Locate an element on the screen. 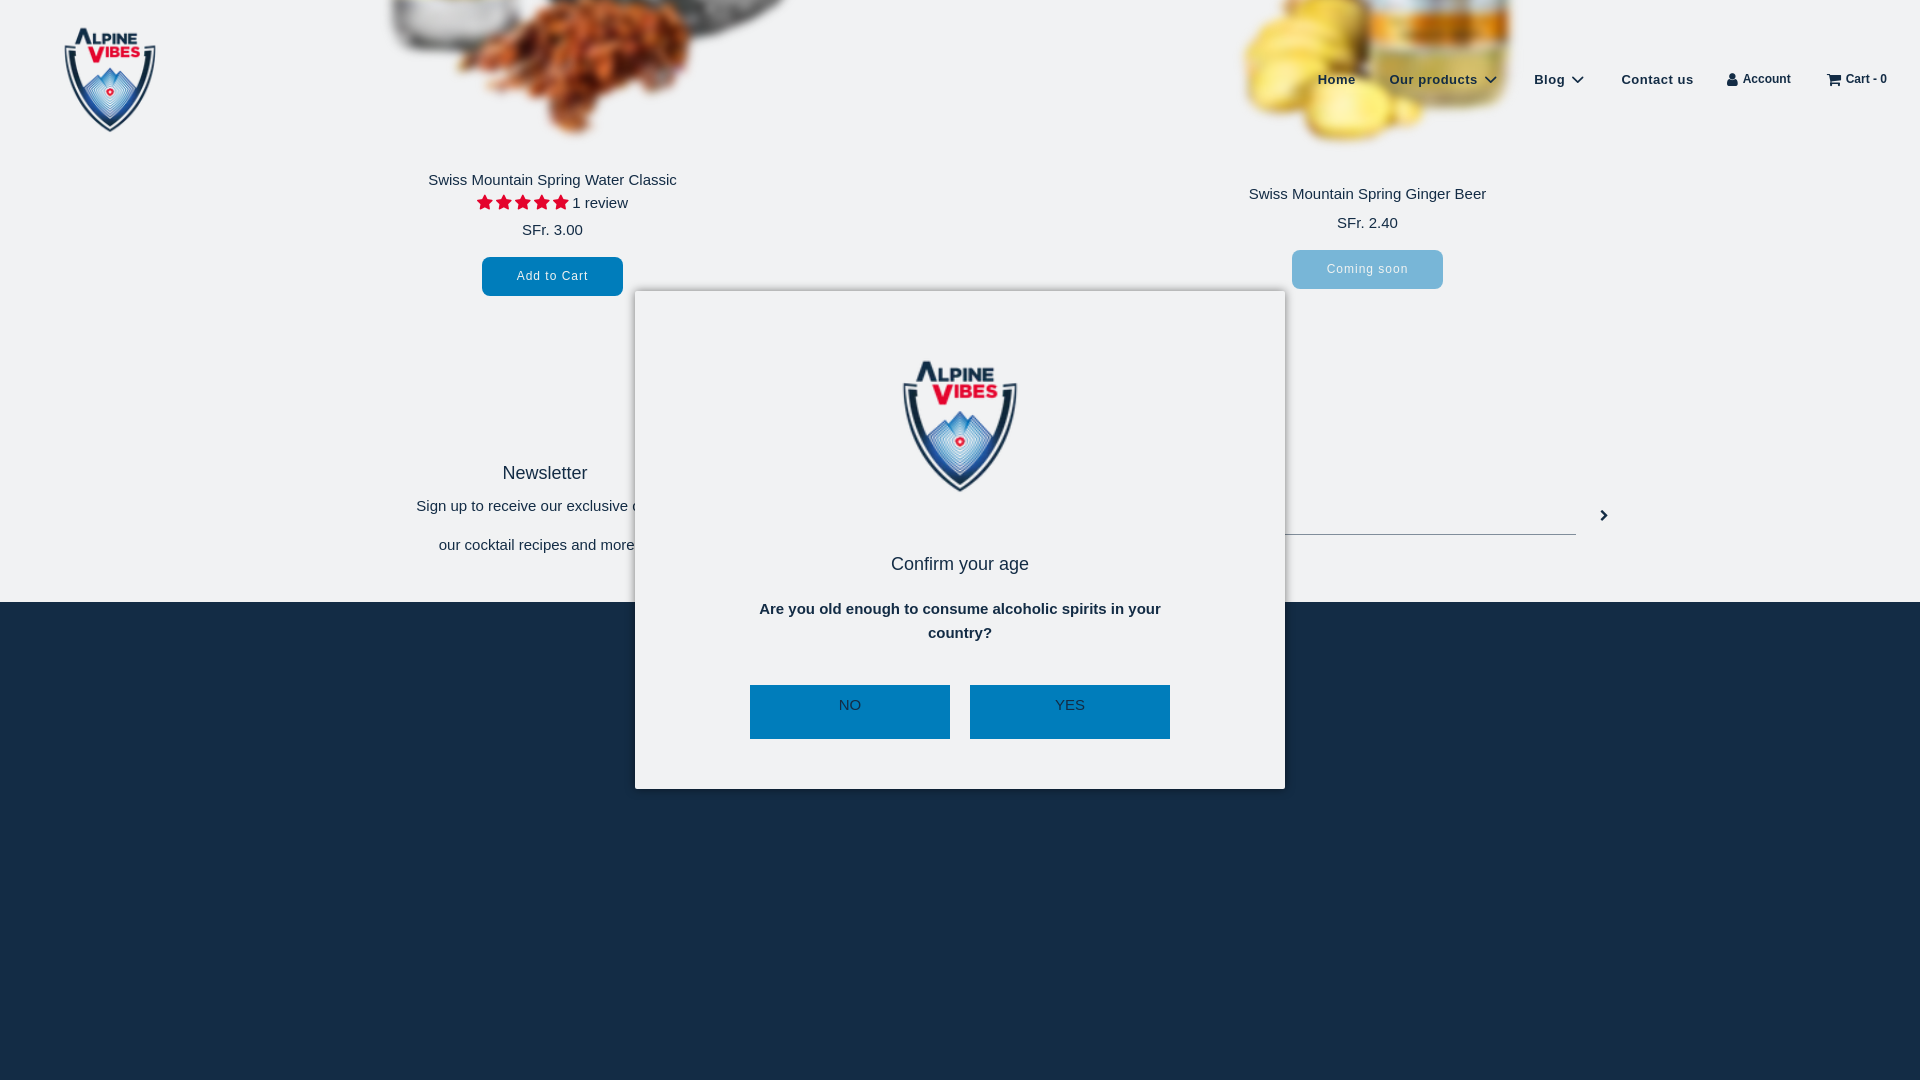  Mastercard is located at coordinates (958, 973).